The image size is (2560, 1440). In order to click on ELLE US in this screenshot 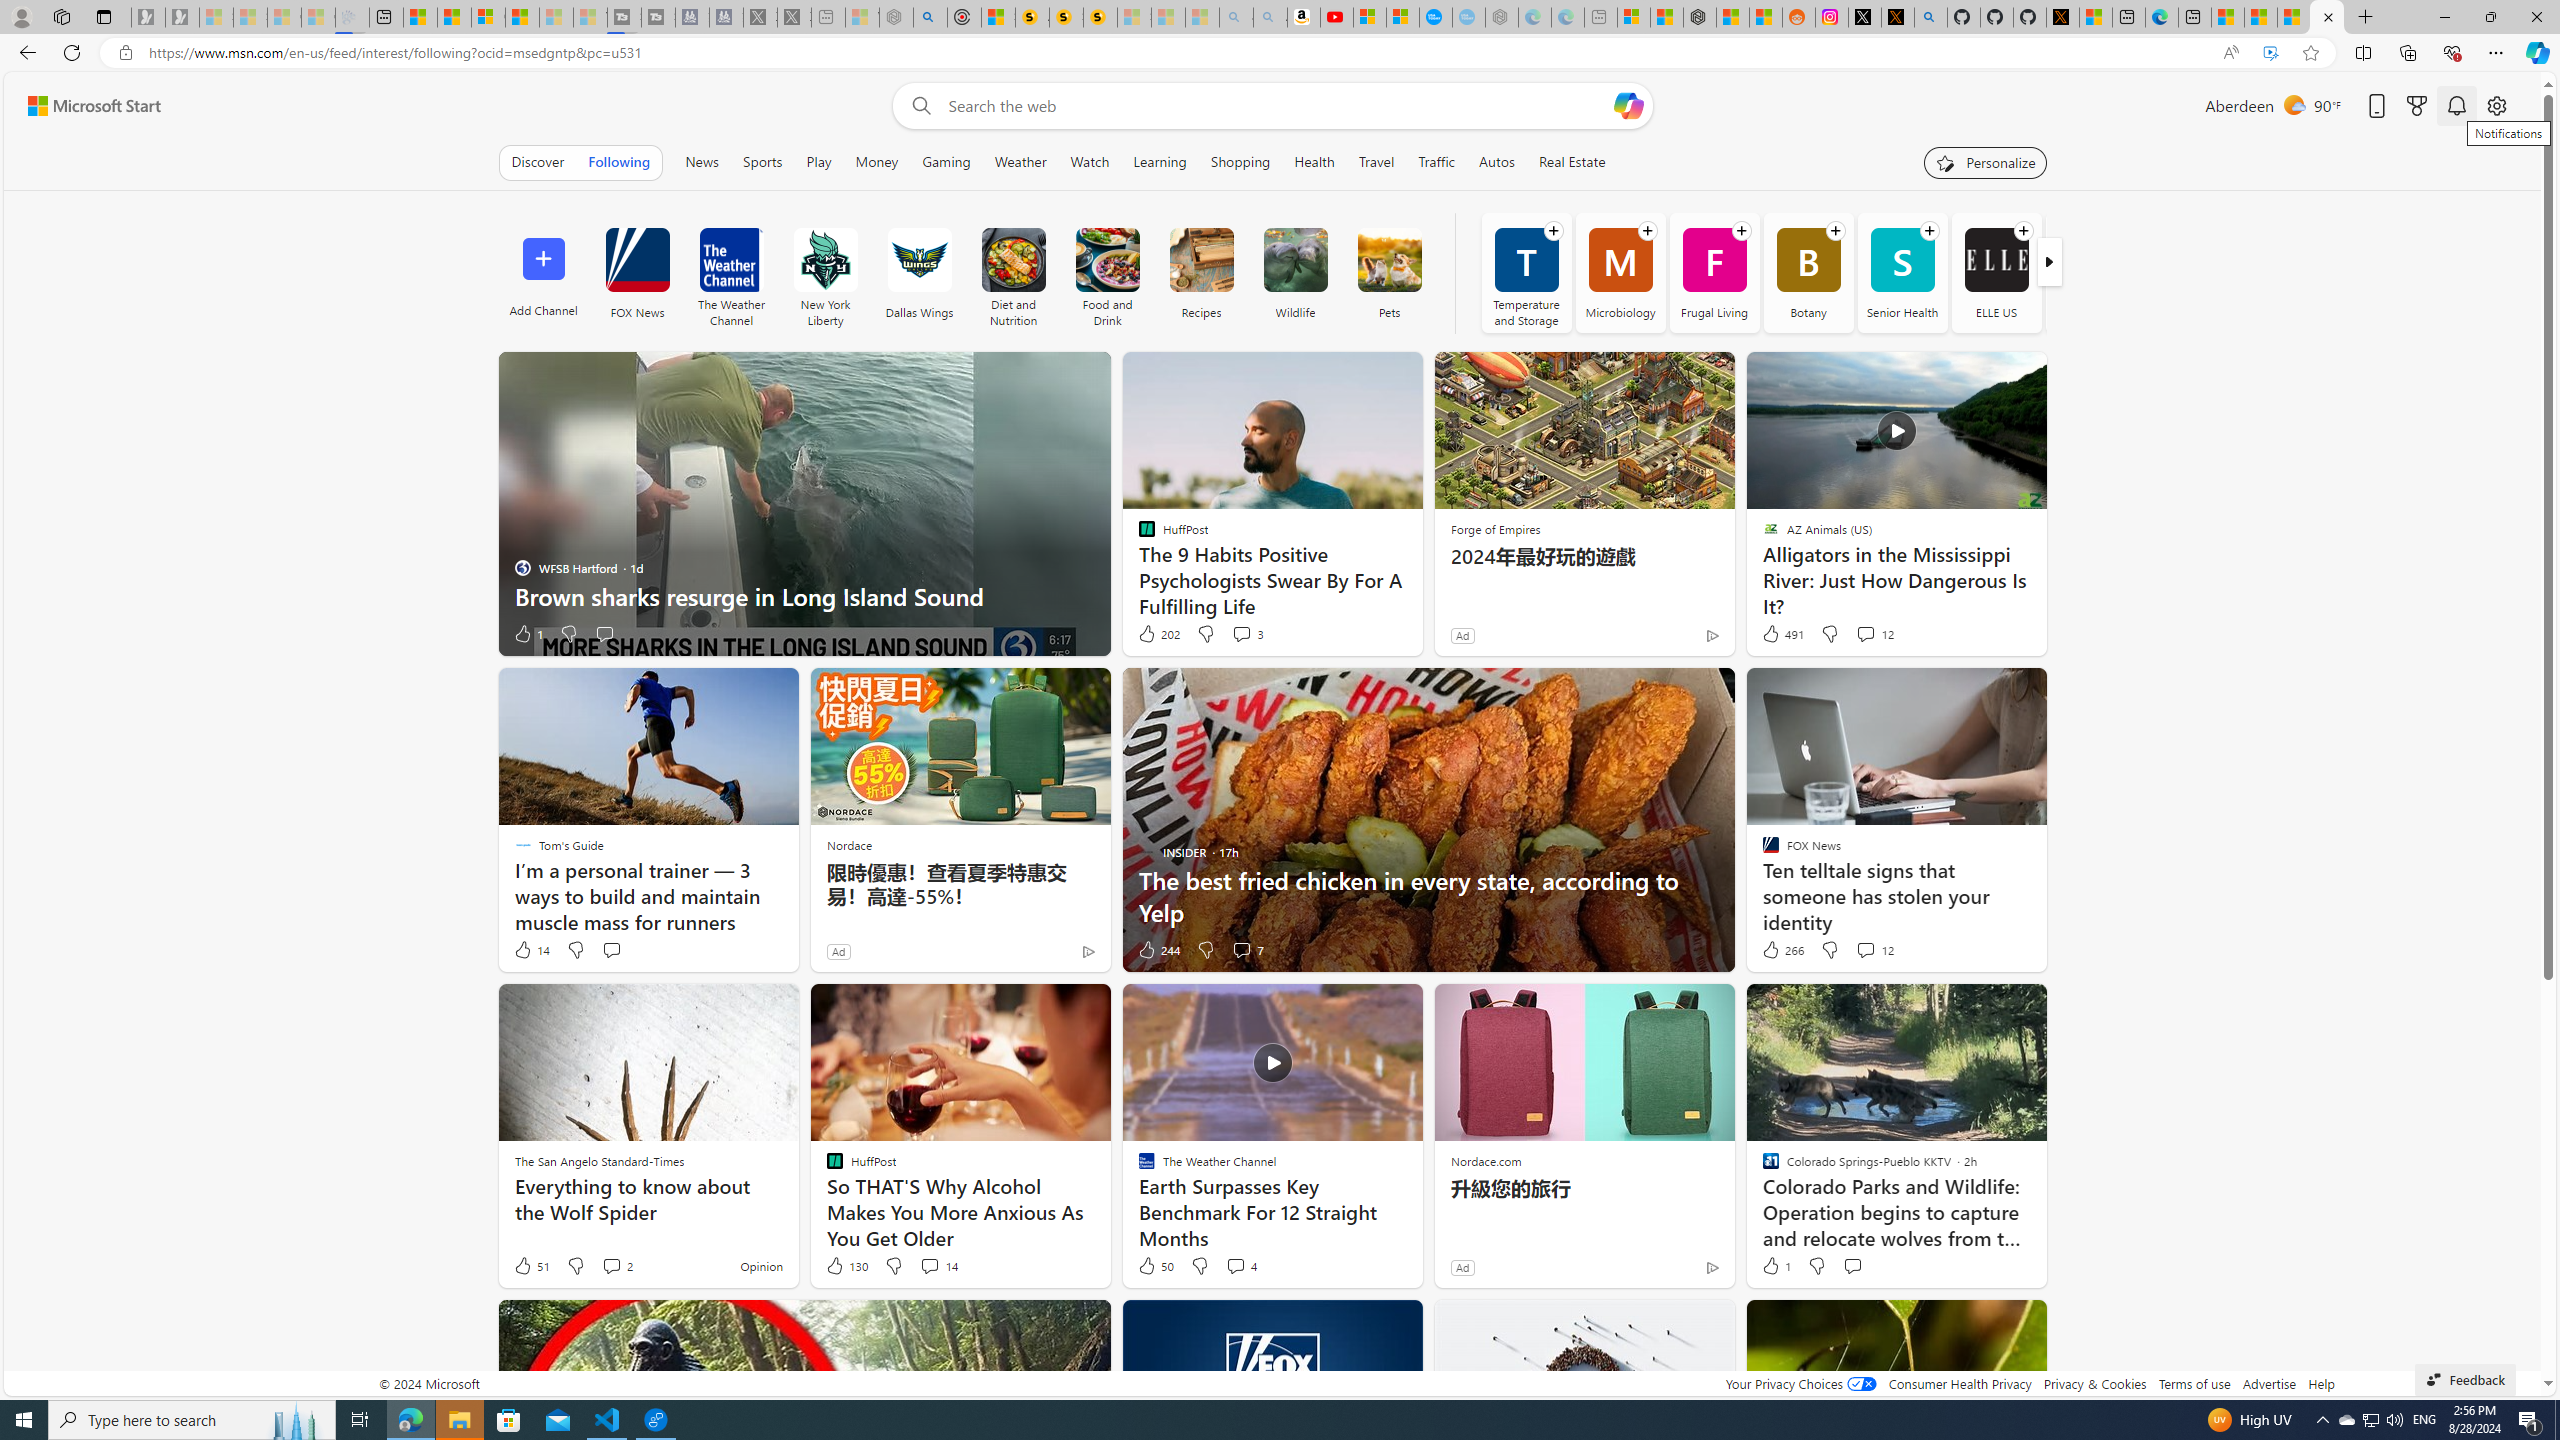, I will do `click(1996, 260)`.